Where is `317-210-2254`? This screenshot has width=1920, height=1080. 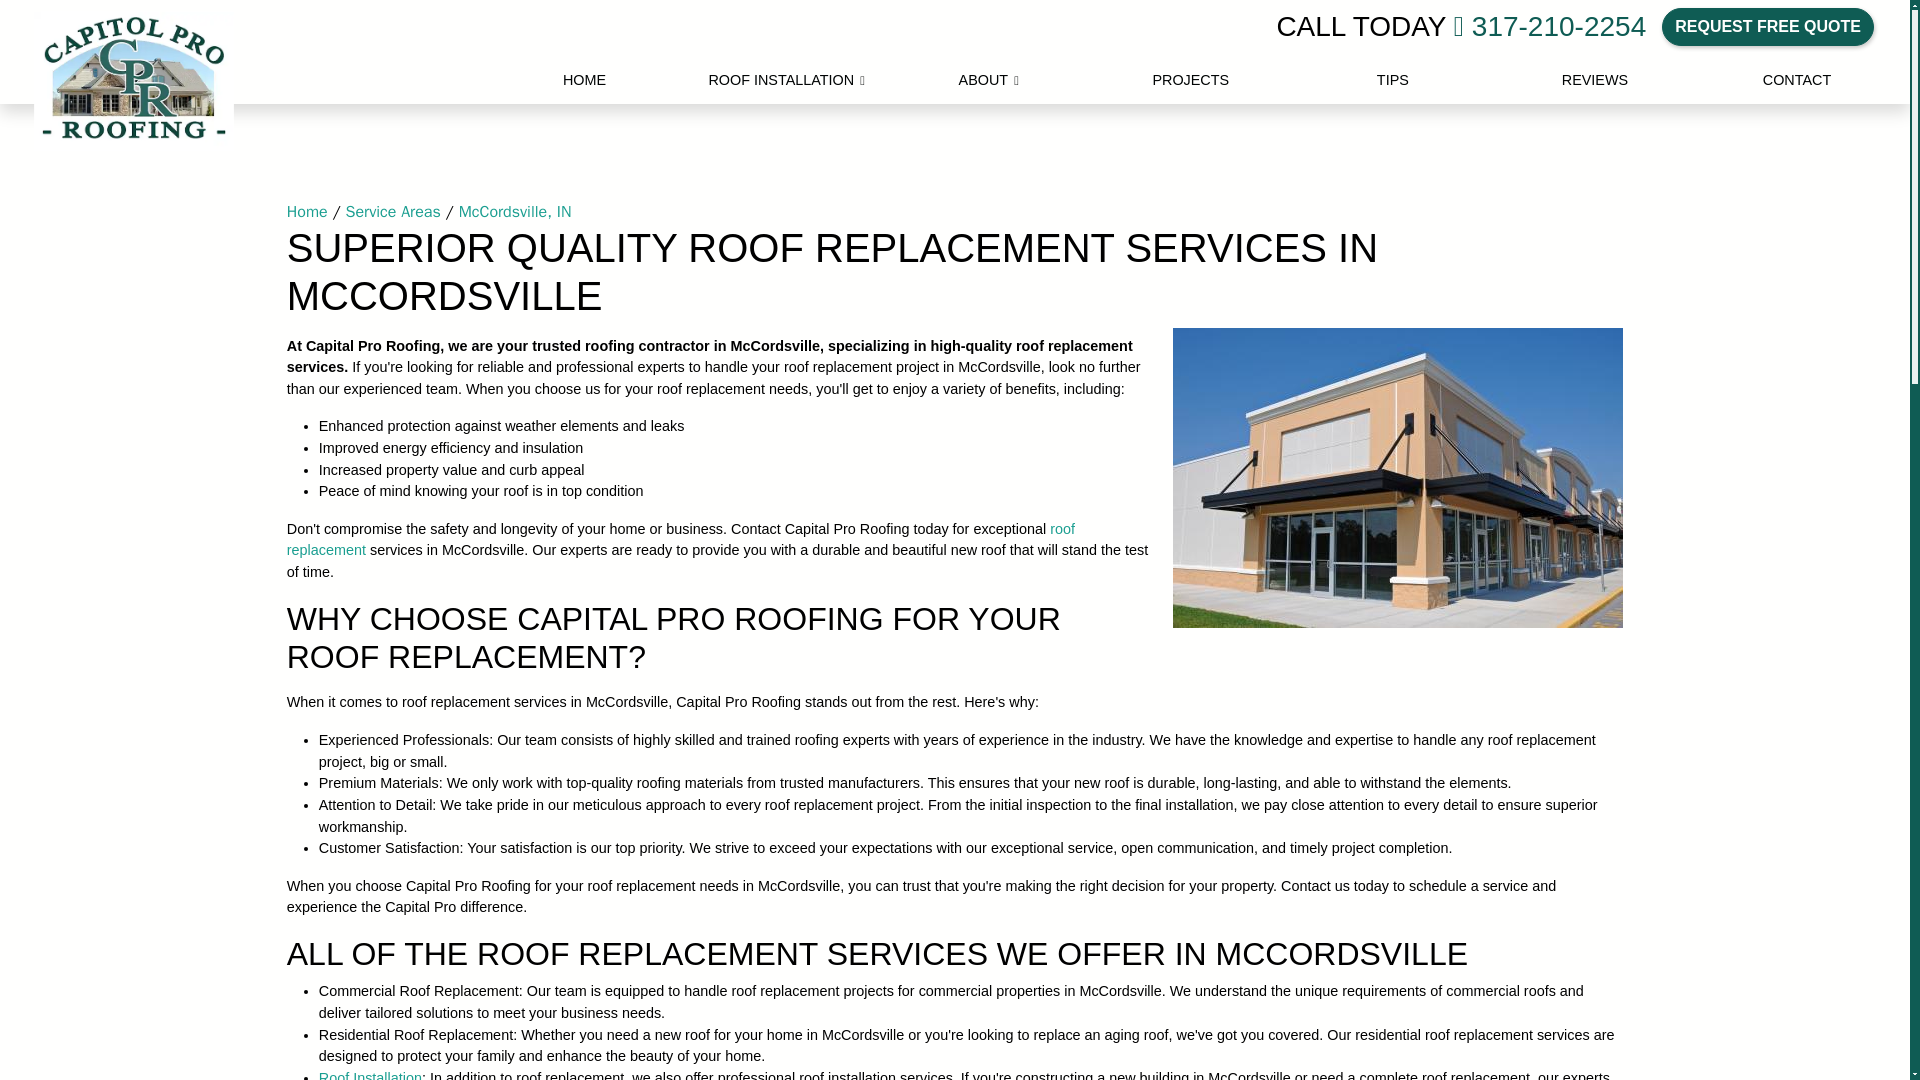
317-210-2254 is located at coordinates (1549, 26).